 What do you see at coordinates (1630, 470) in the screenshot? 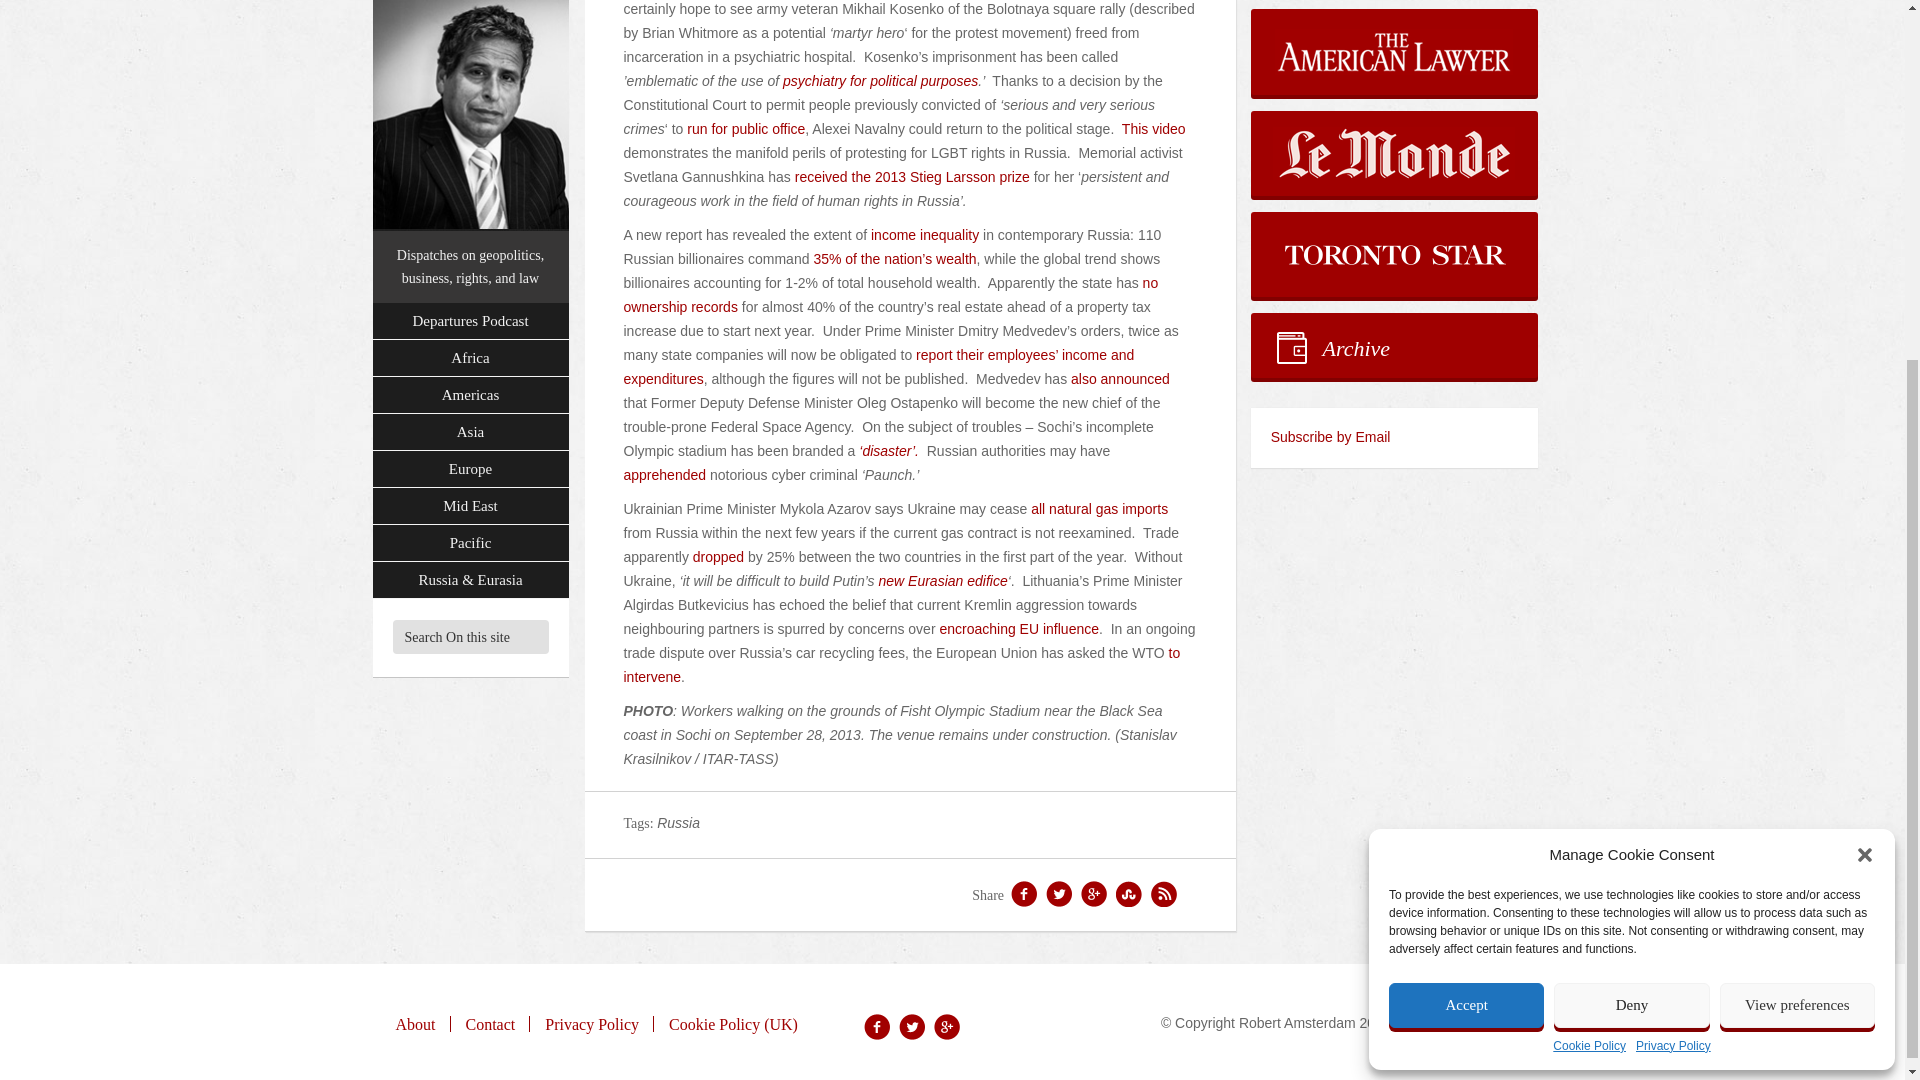
I see `Deny` at bounding box center [1630, 470].